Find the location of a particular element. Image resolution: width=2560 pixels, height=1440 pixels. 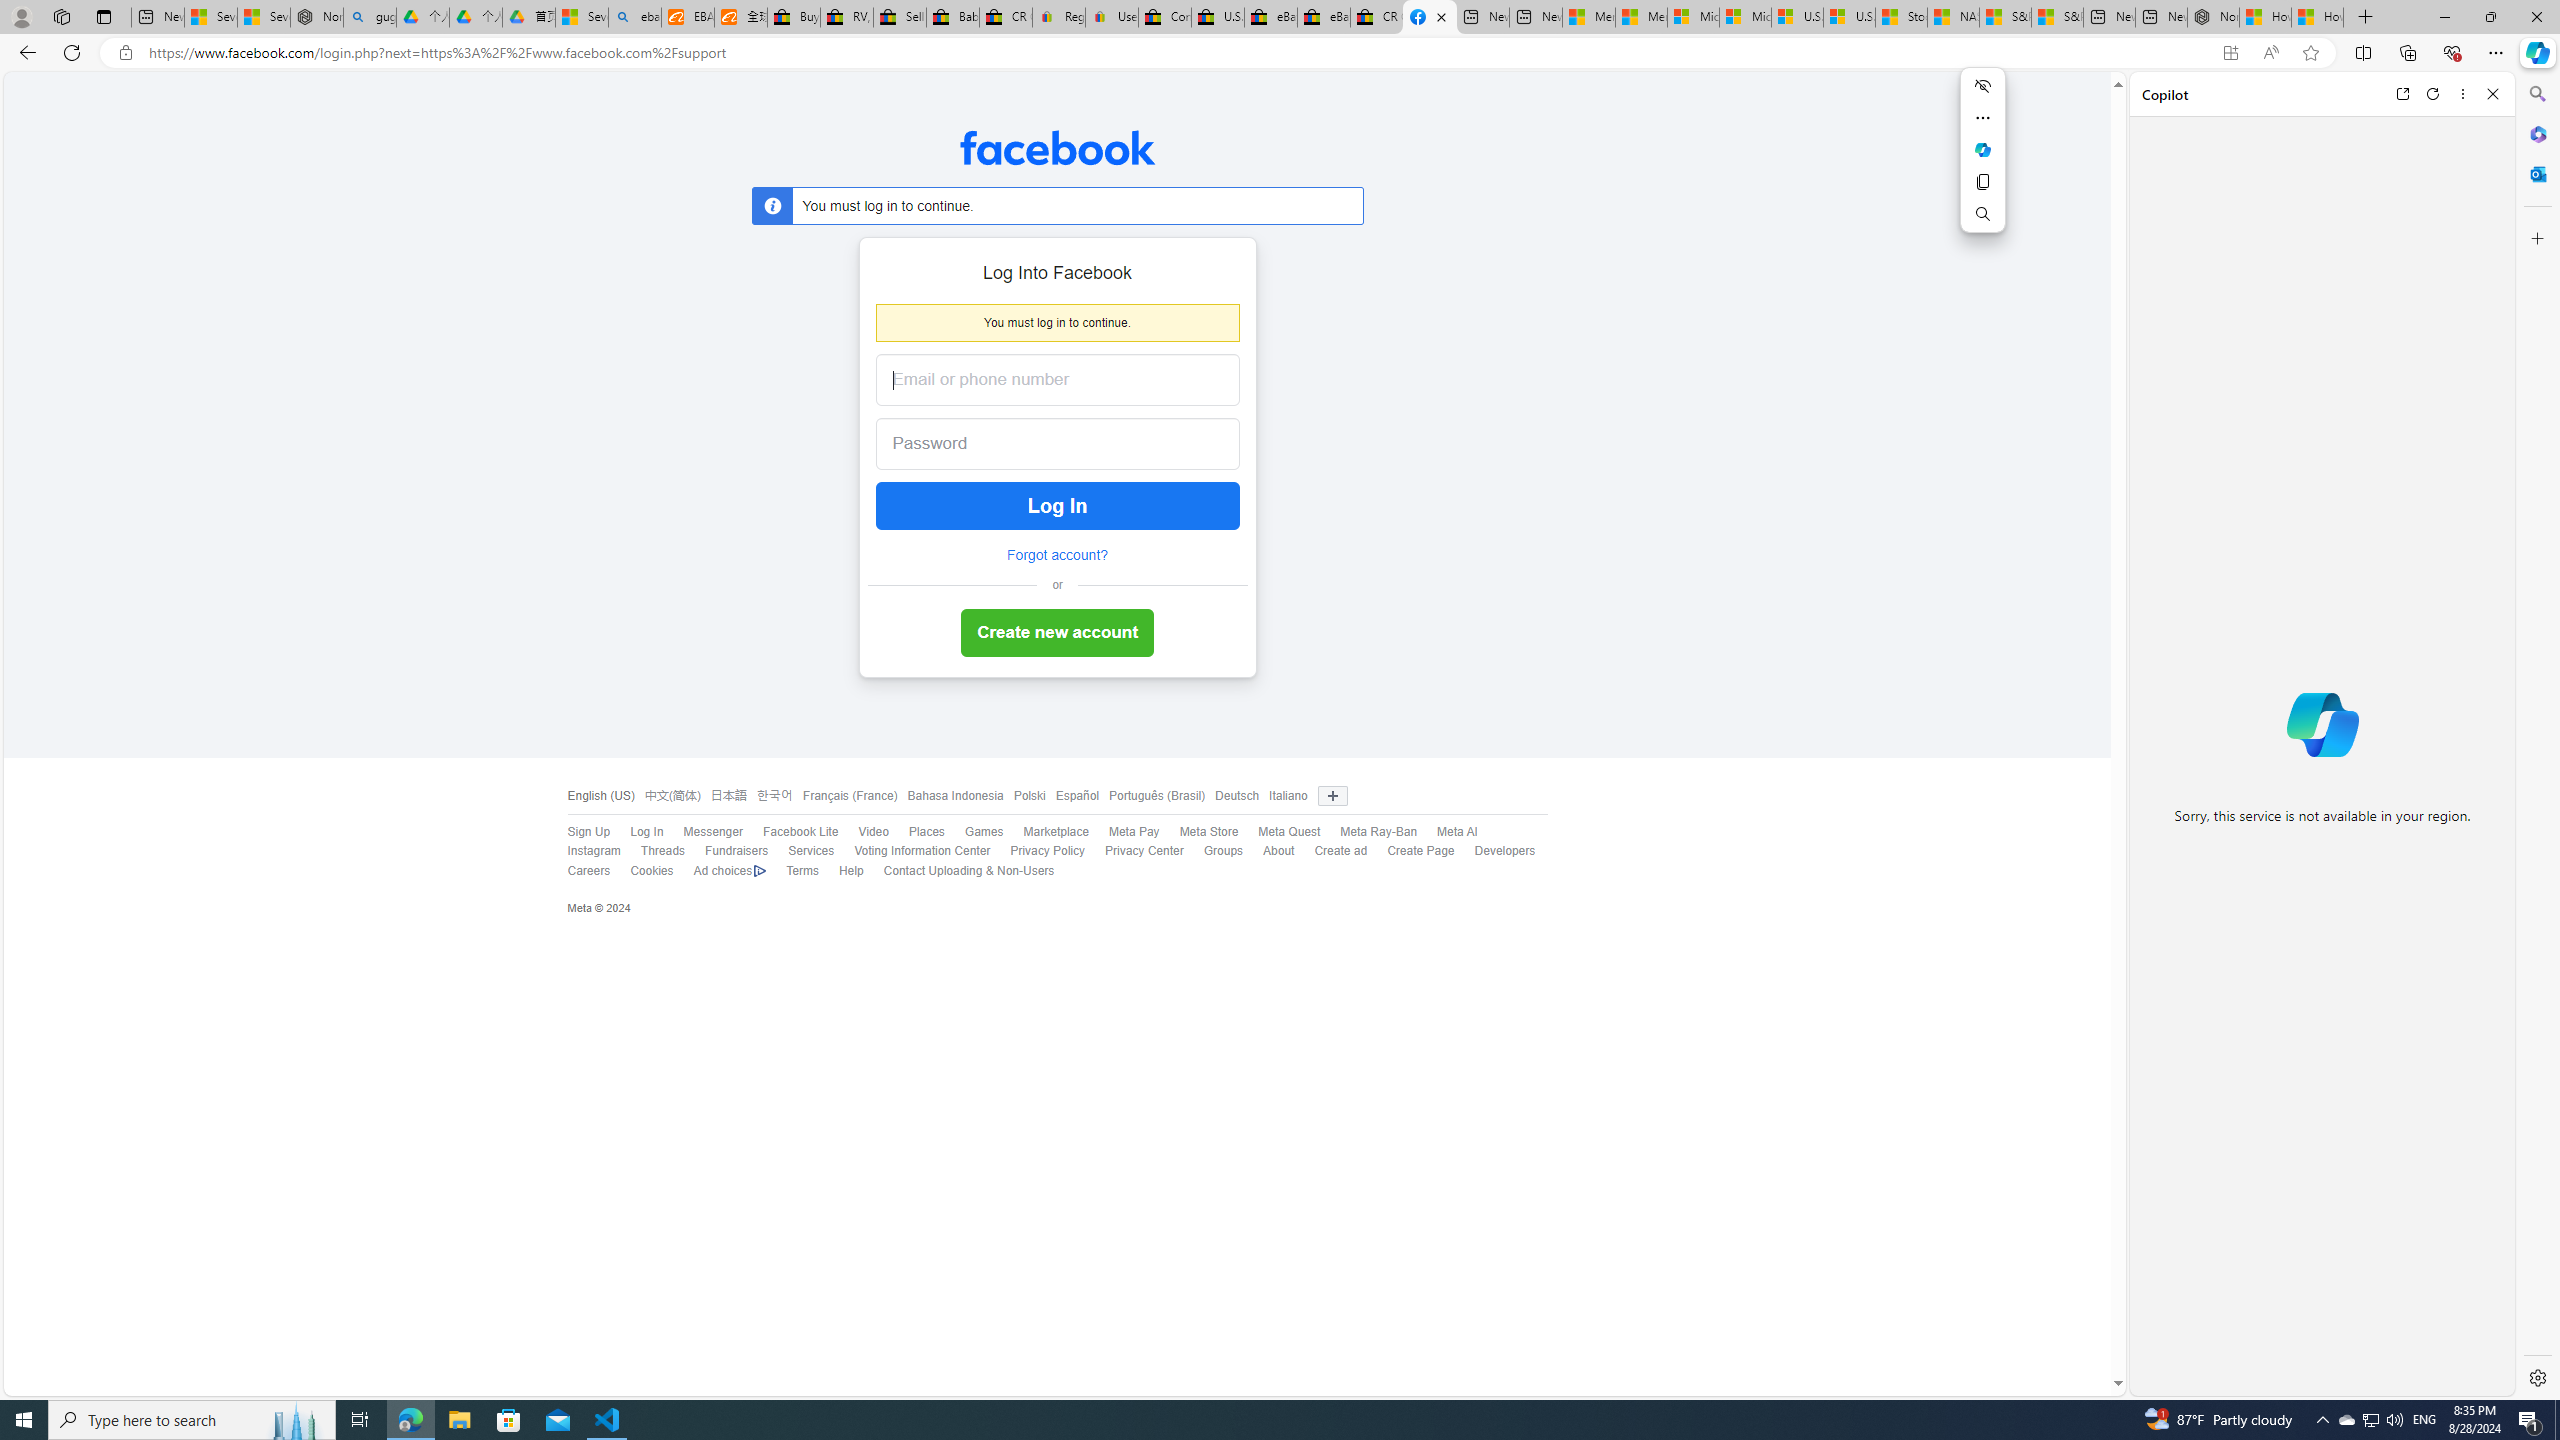

Open link in new tab is located at coordinates (2402, 94).